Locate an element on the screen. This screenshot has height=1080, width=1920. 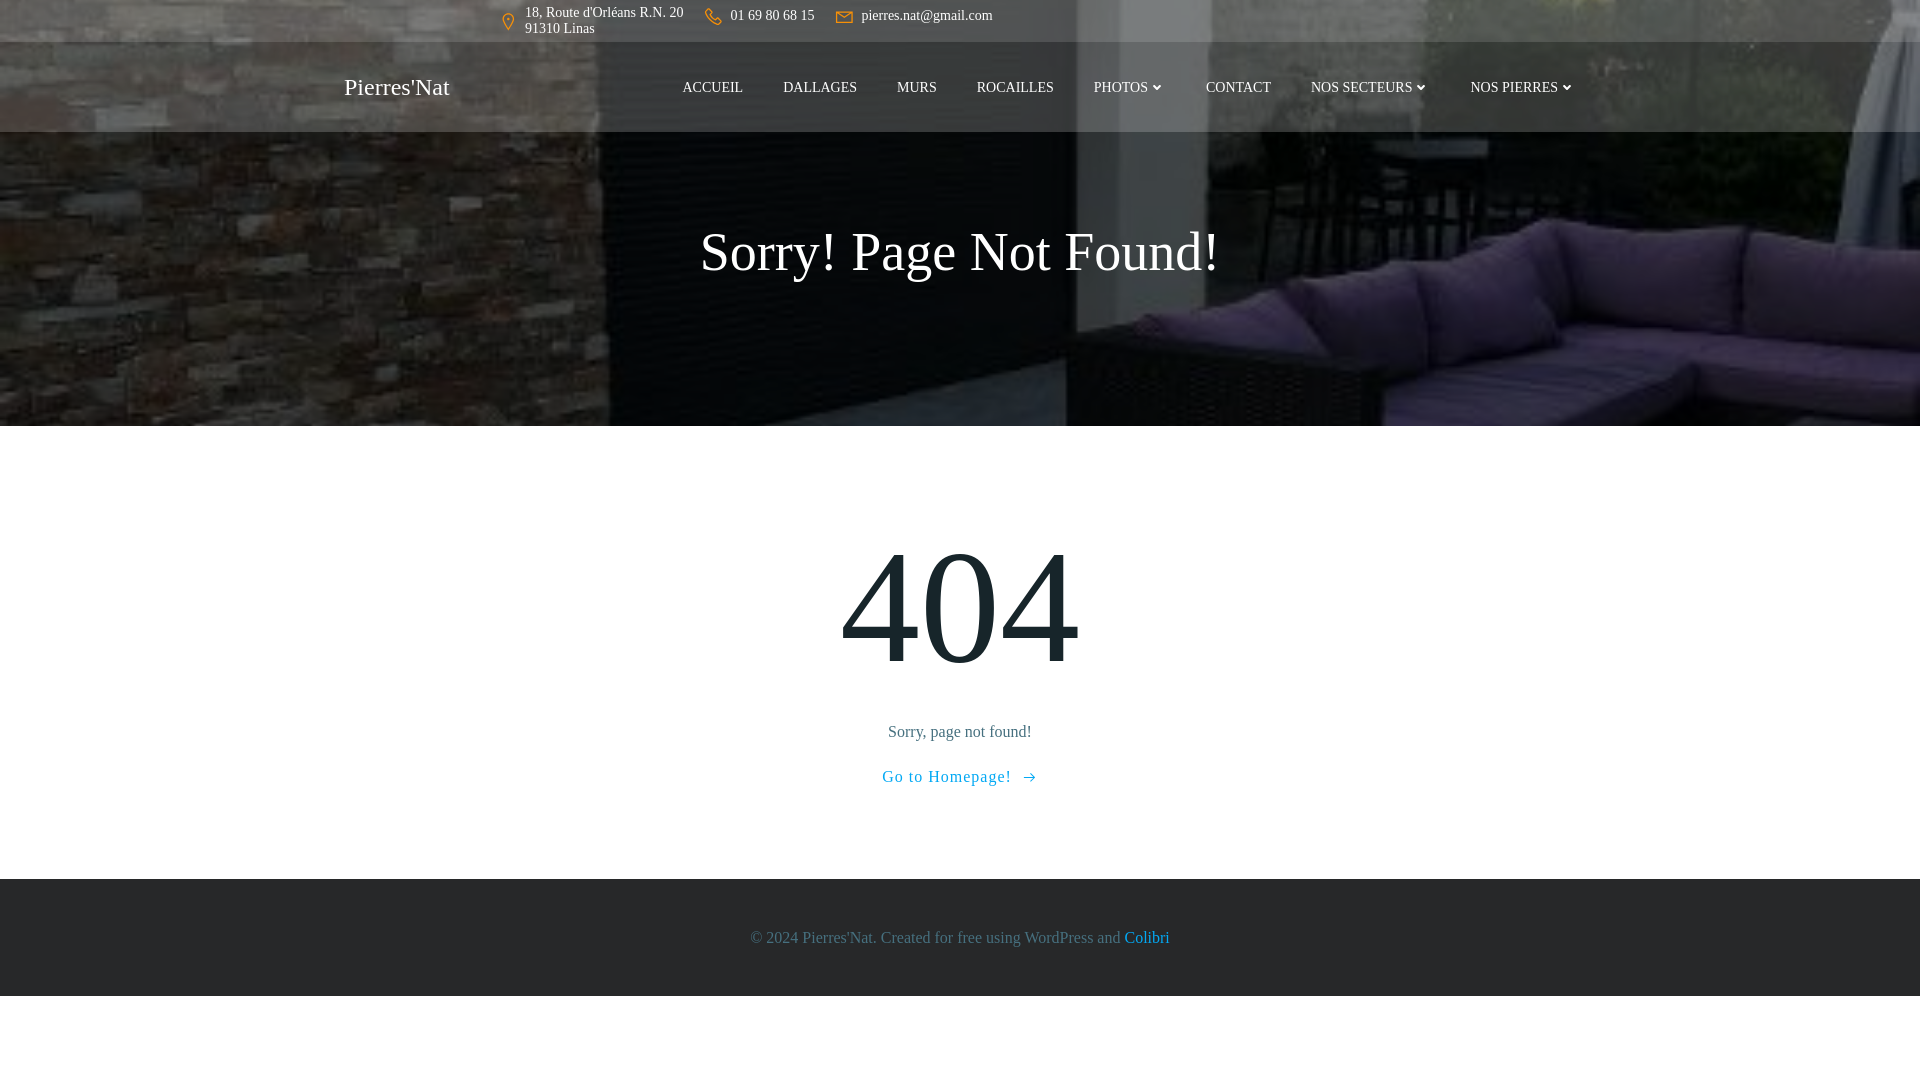
Colibri is located at coordinates (1146, 936).